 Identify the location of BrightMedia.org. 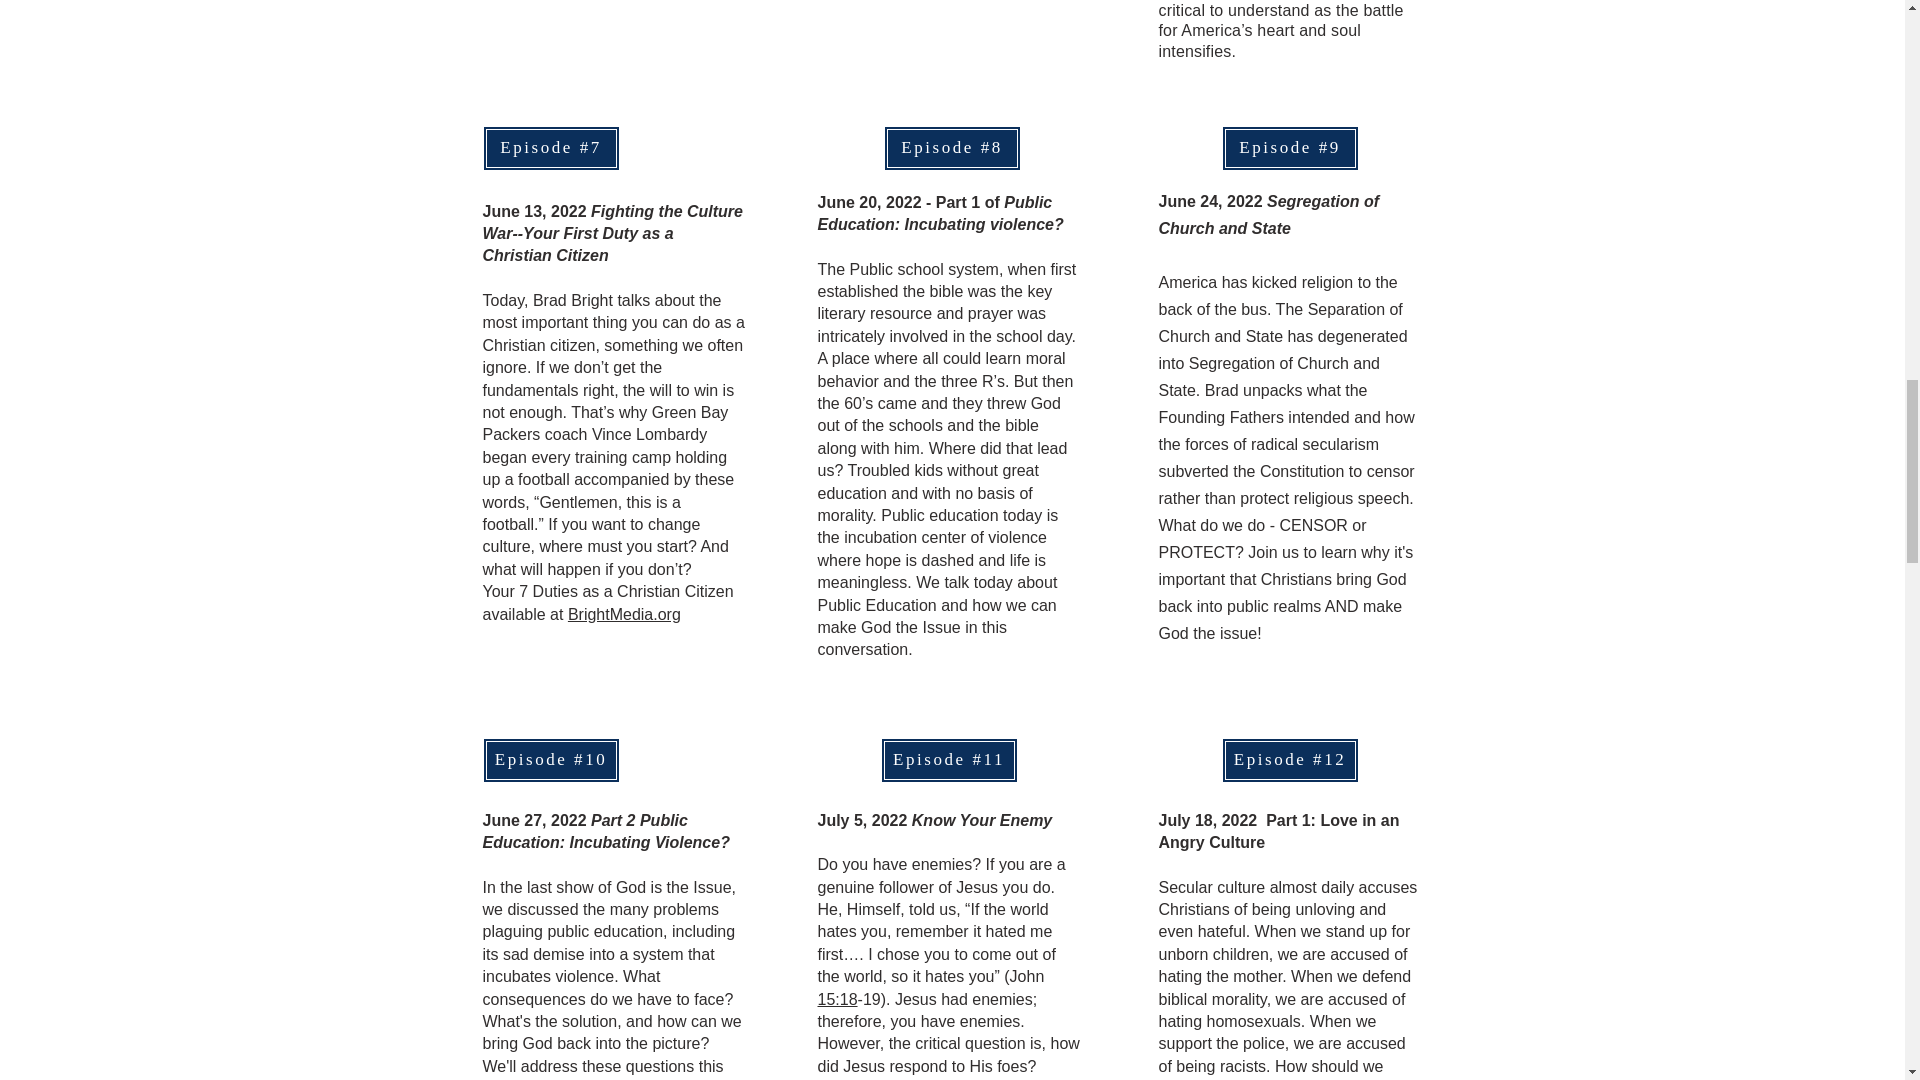
(624, 614).